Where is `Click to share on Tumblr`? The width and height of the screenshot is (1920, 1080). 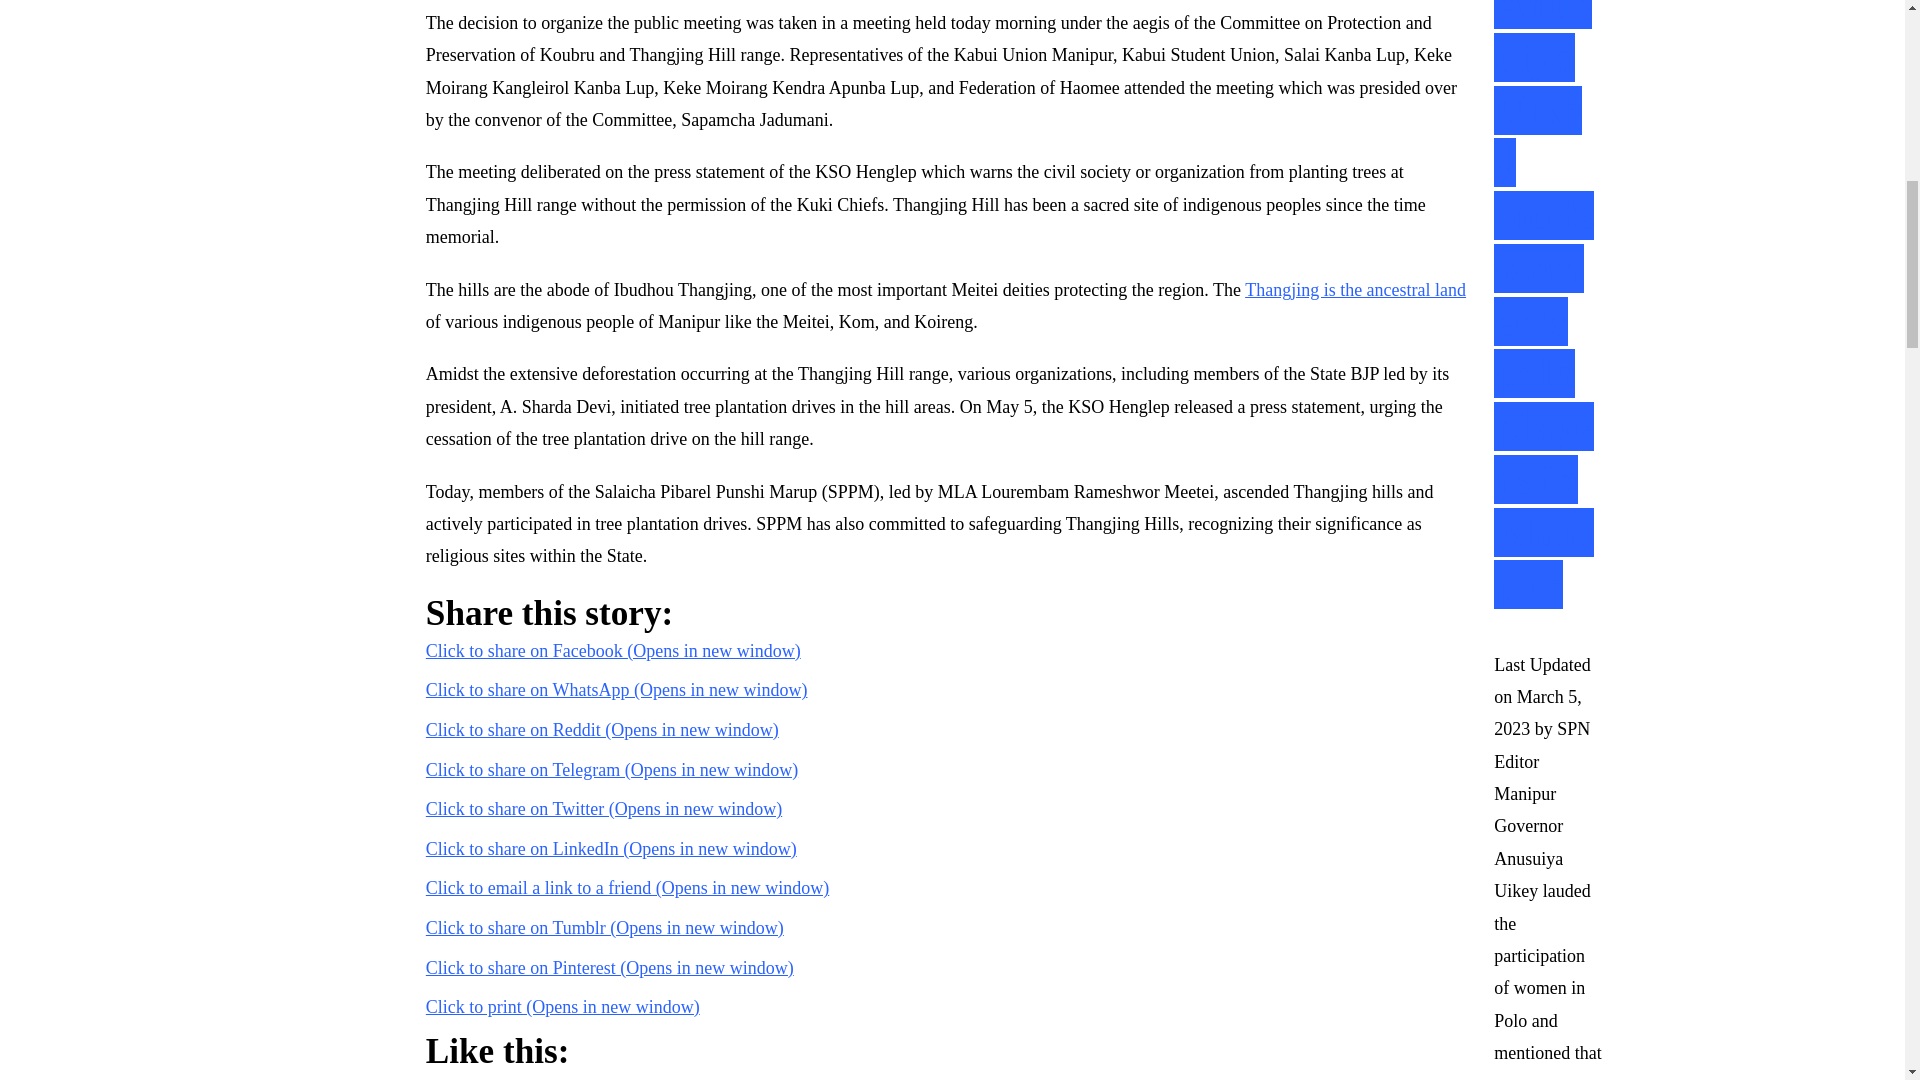
Click to share on Tumblr is located at coordinates (604, 928).